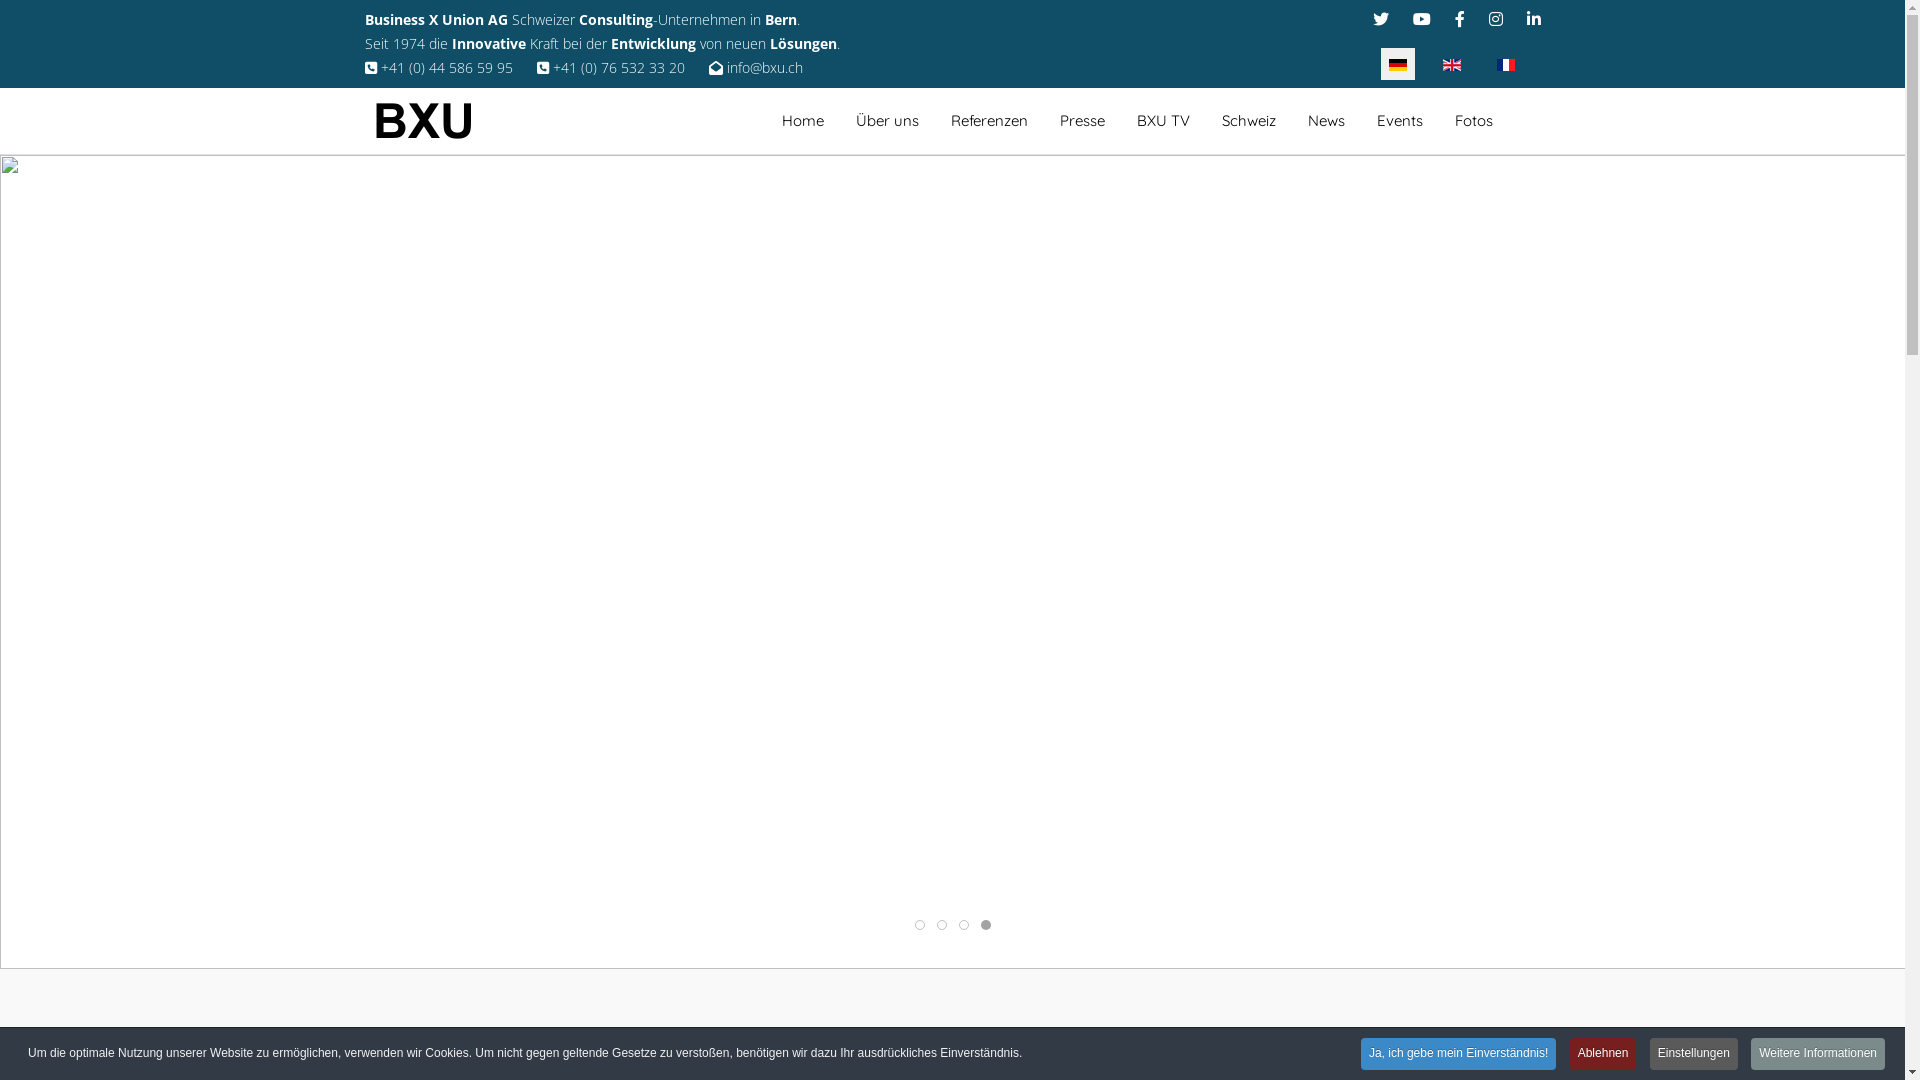 The width and height of the screenshot is (1920, 1080). What do you see at coordinates (988, 121) in the screenshot?
I see `Referenzen` at bounding box center [988, 121].